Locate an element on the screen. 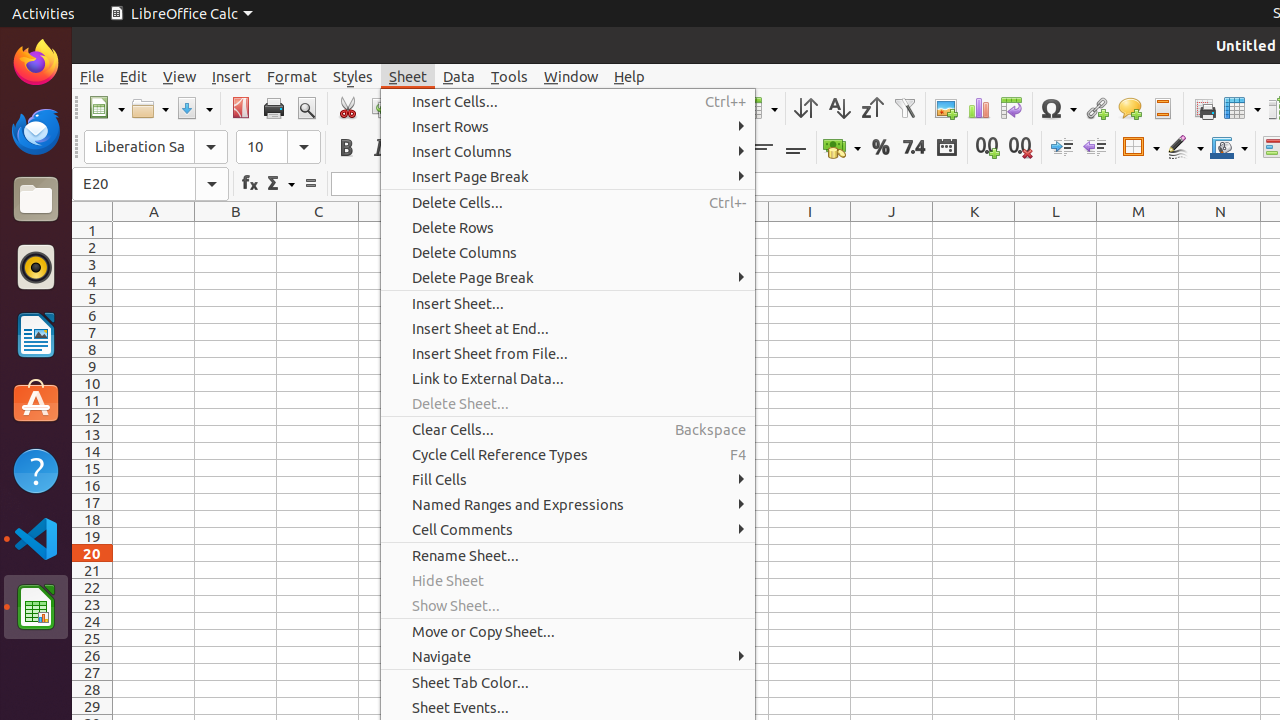 The width and height of the screenshot is (1280, 720). Image is located at coordinates (946, 108).